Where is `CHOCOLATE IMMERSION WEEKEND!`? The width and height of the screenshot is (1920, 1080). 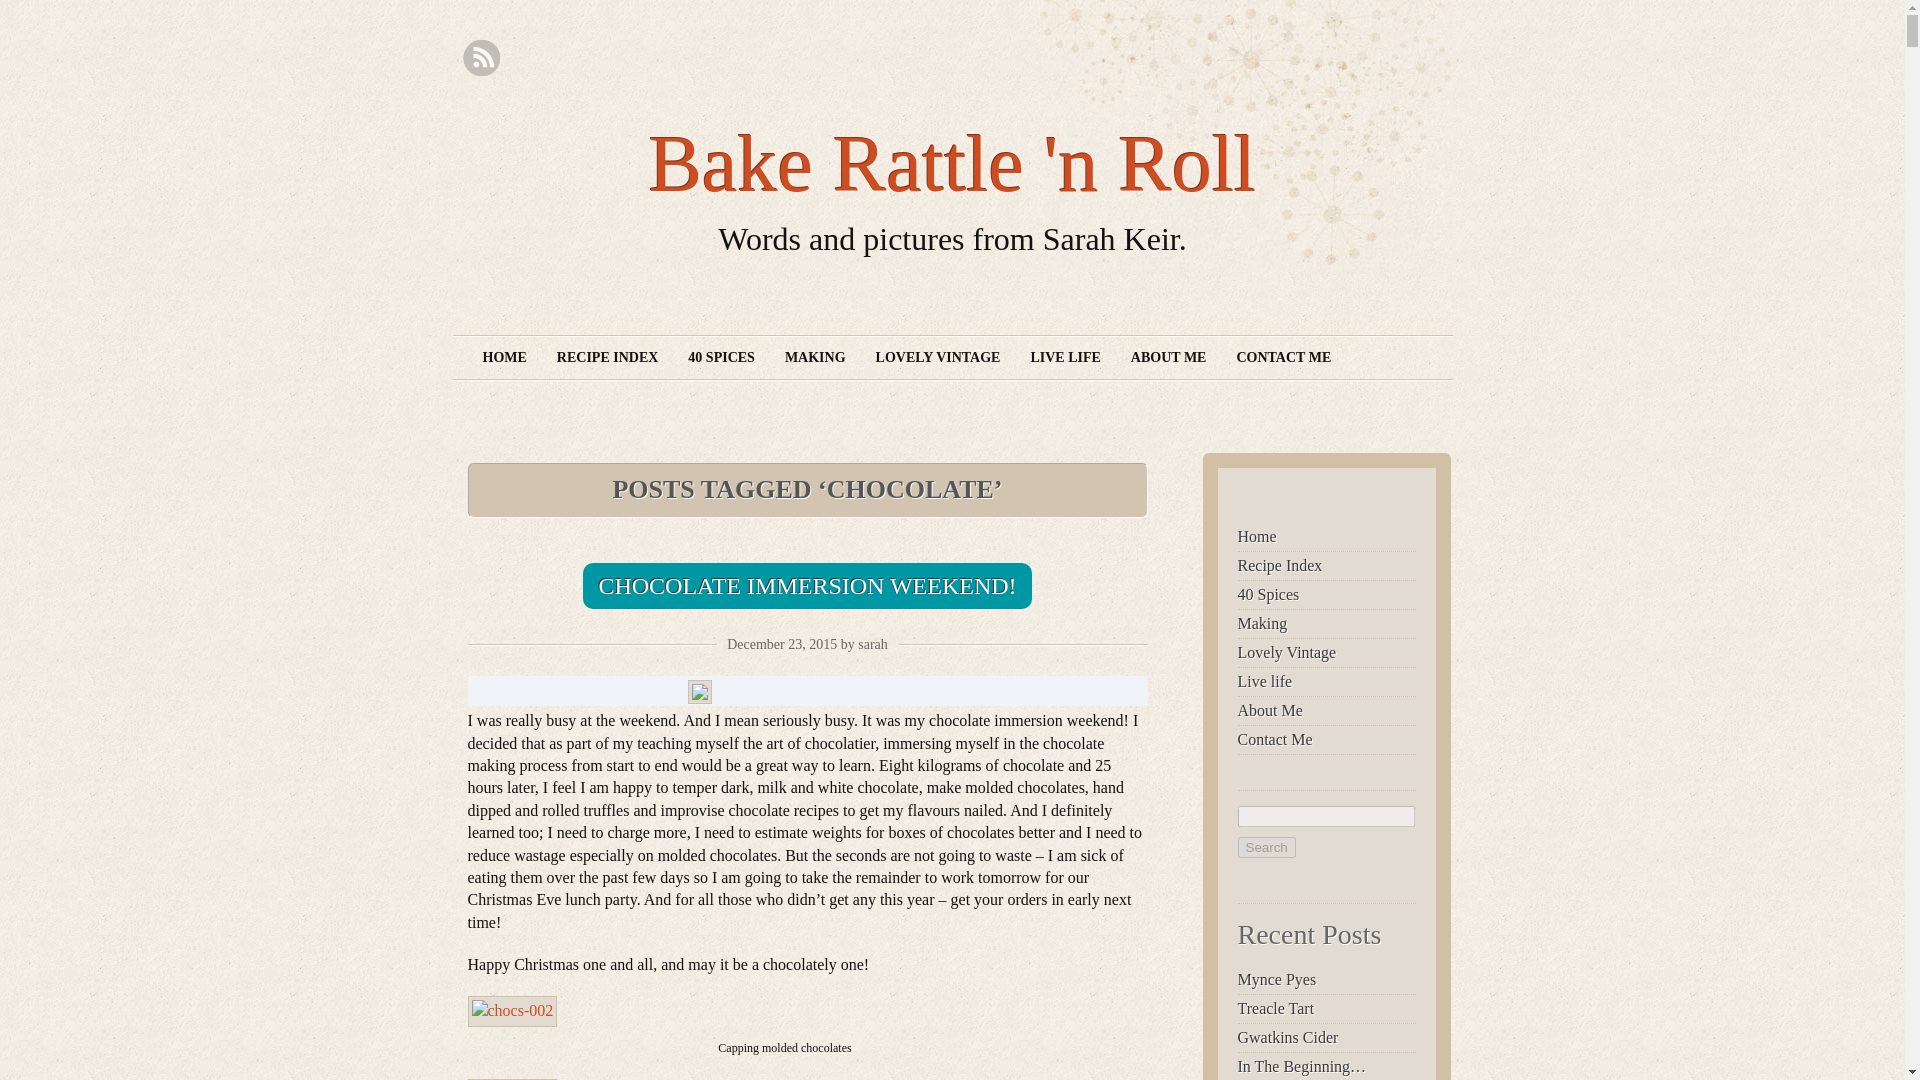
CHOCOLATE IMMERSION WEEKEND! is located at coordinates (807, 586).